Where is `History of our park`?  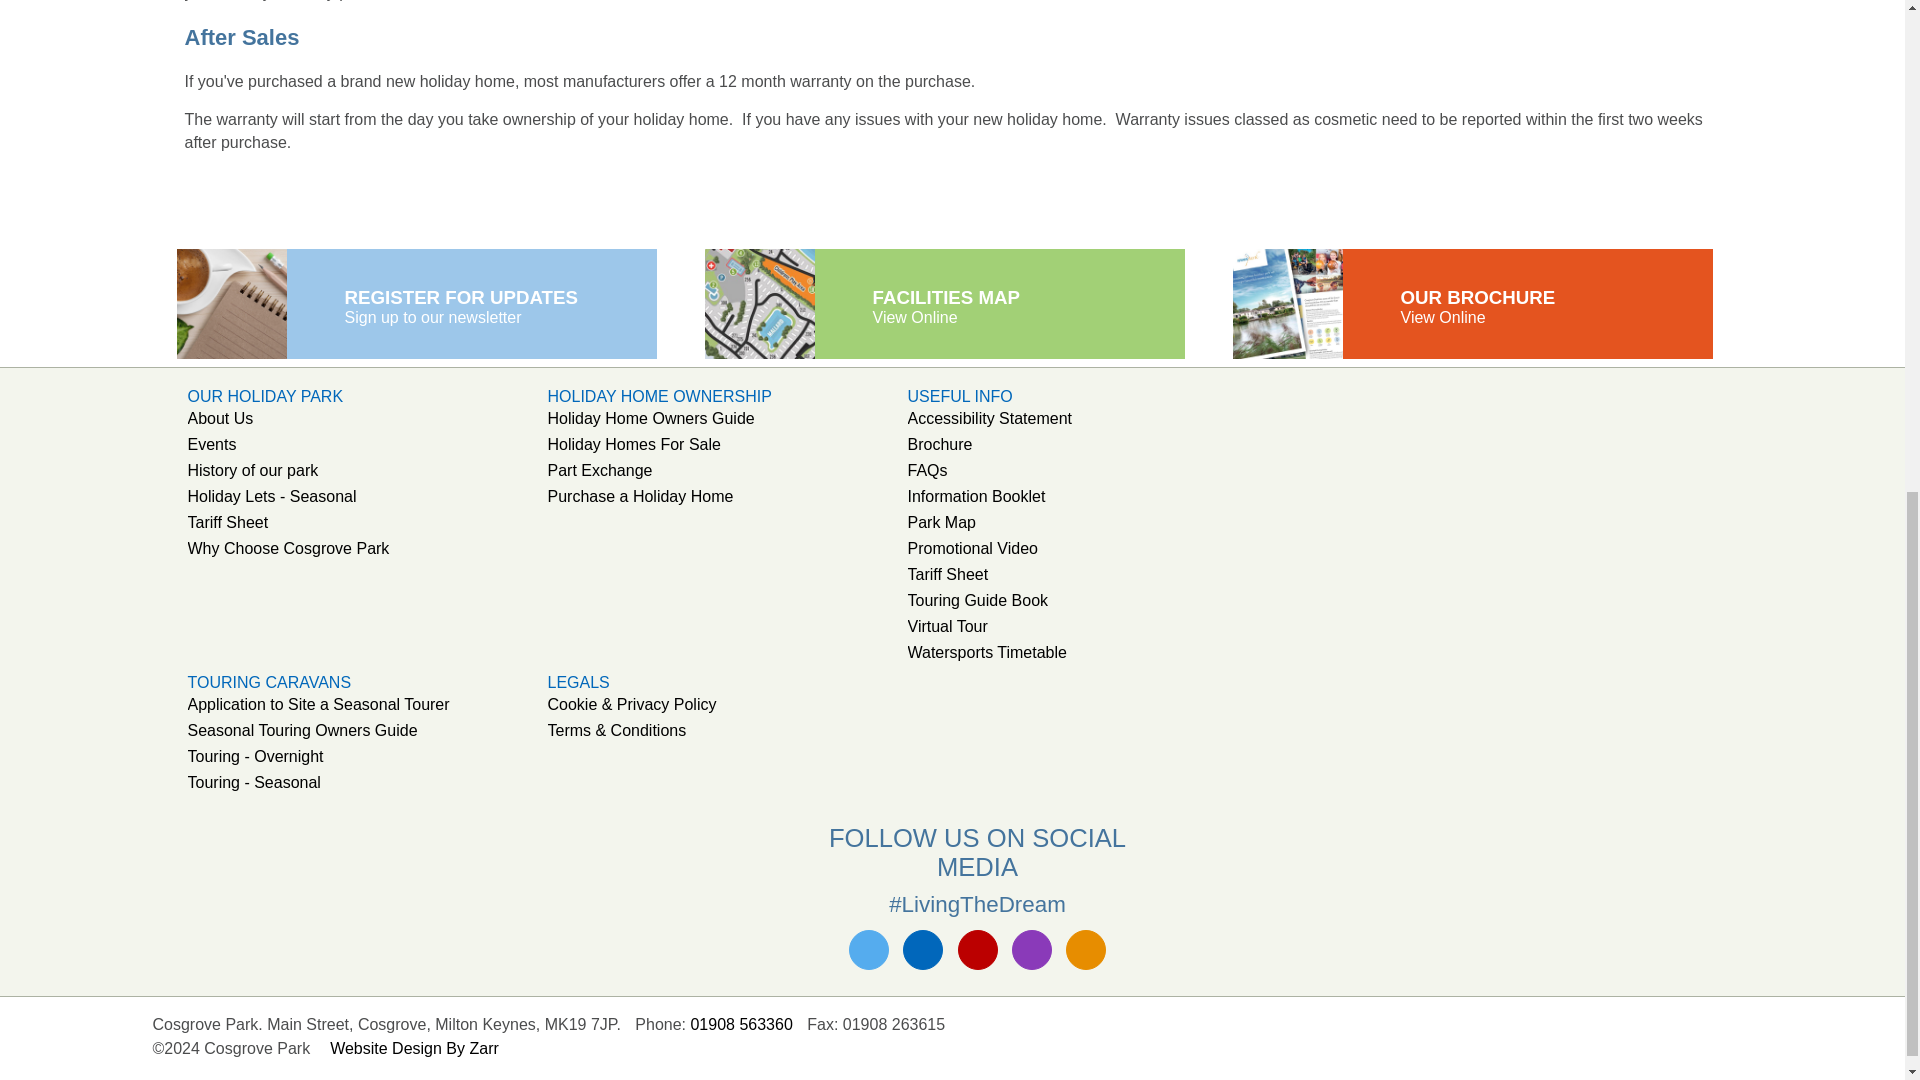 History of our park is located at coordinates (253, 470).